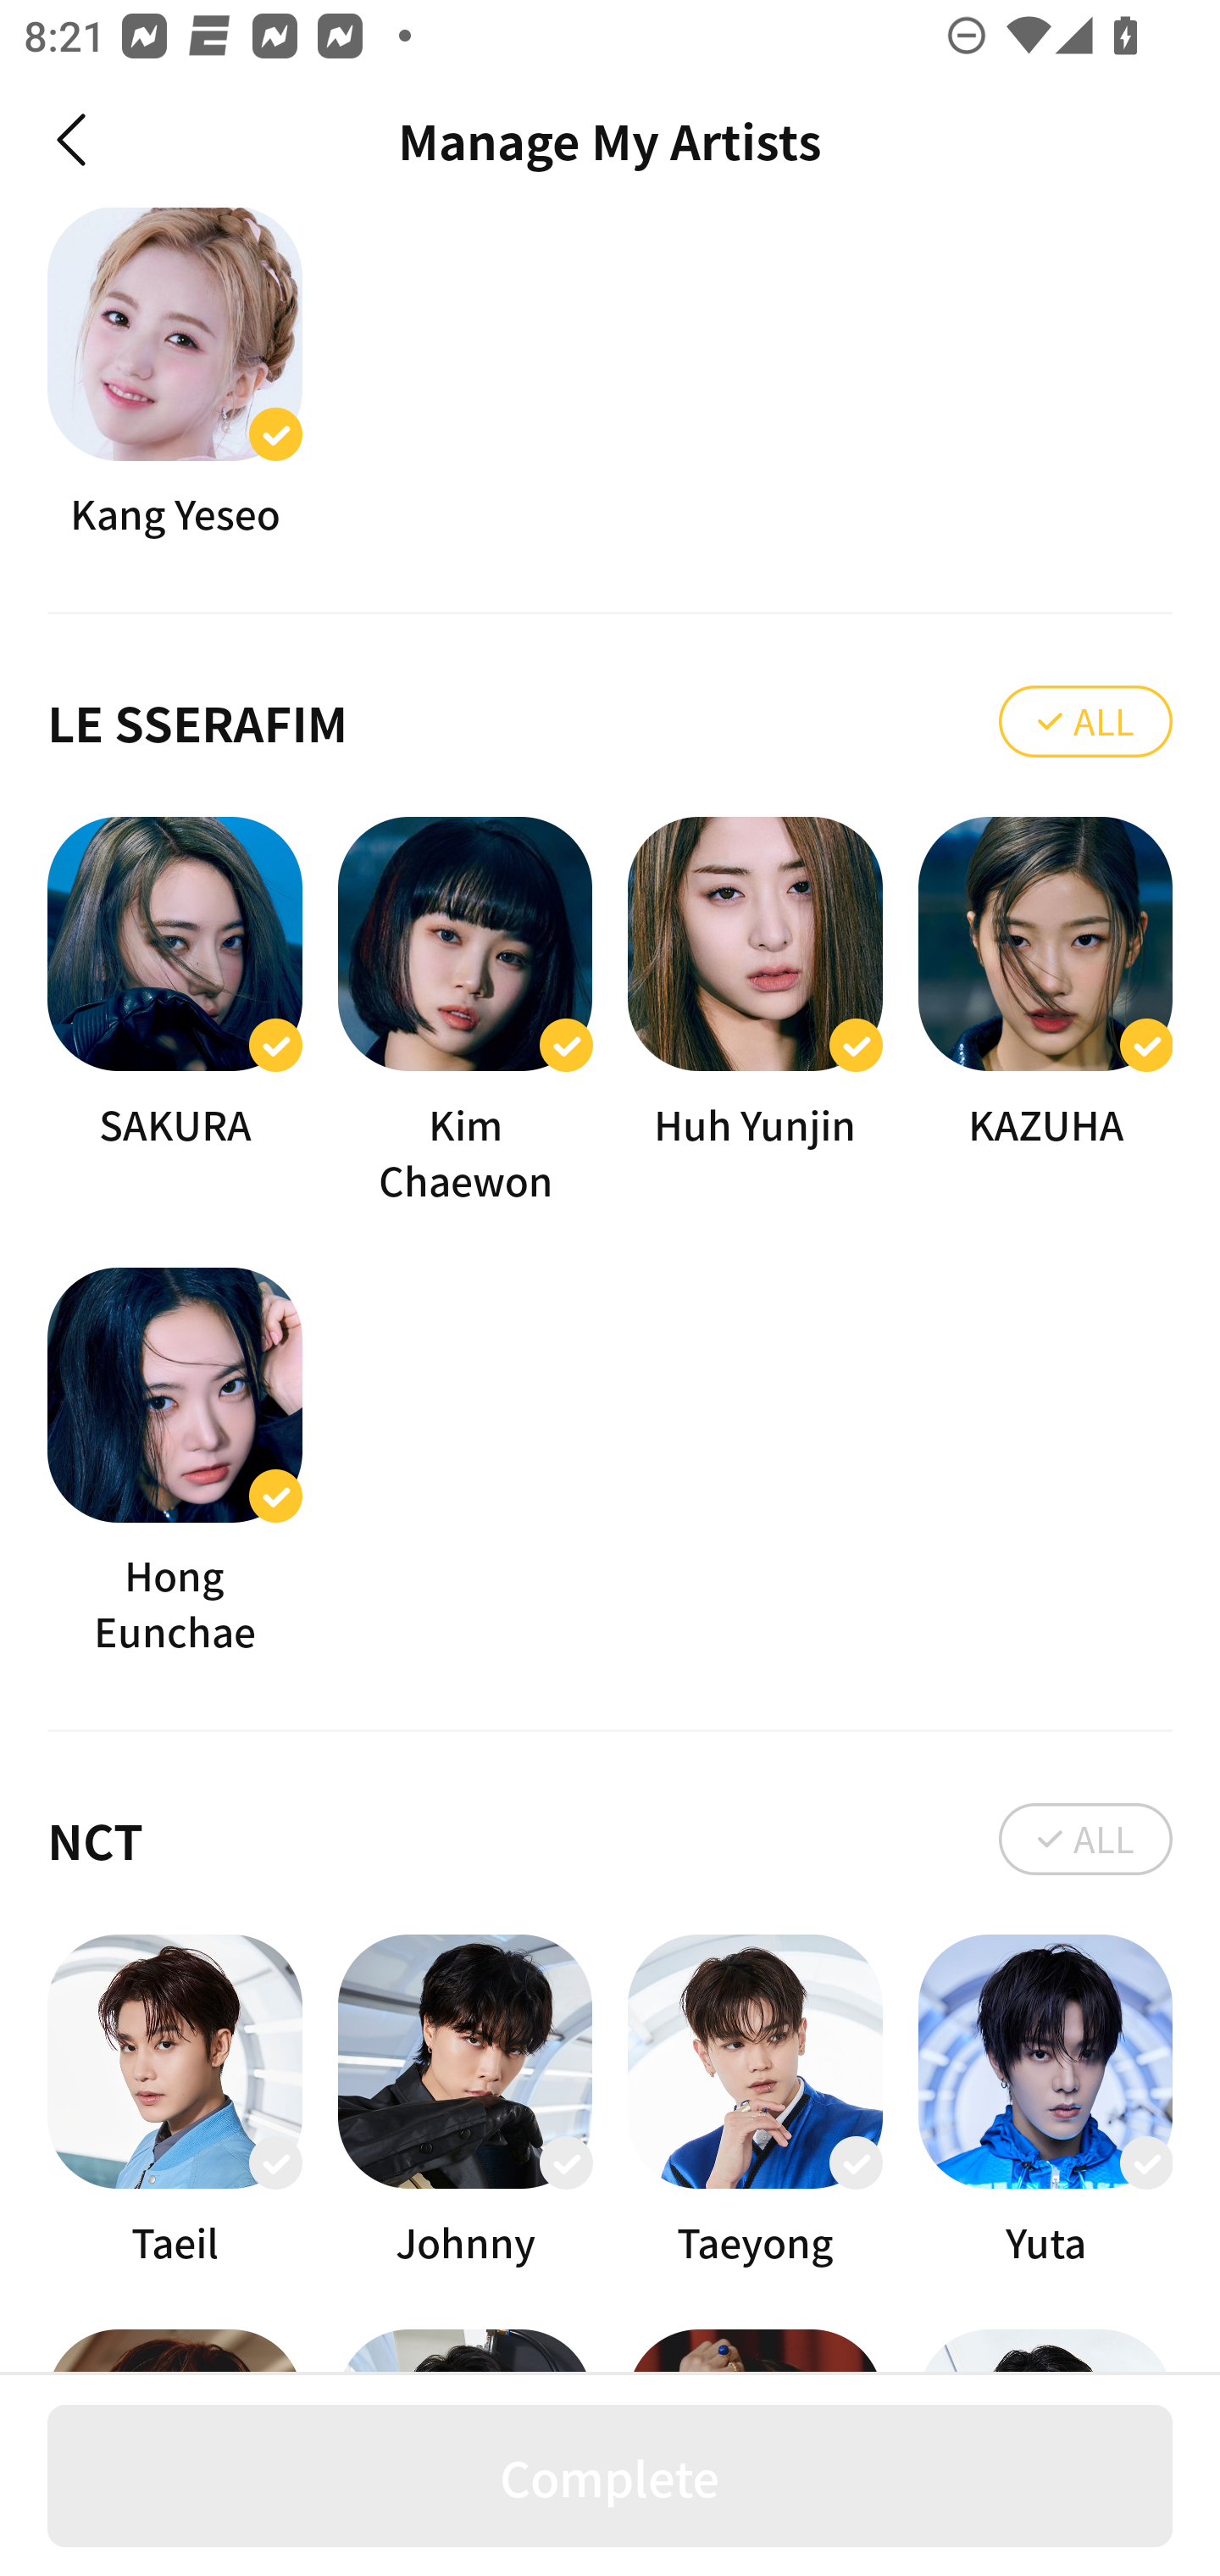  What do you see at coordinates (756, 2101) in the screenshot?
I see `Taeyong` at bounding box center [756, 2101].